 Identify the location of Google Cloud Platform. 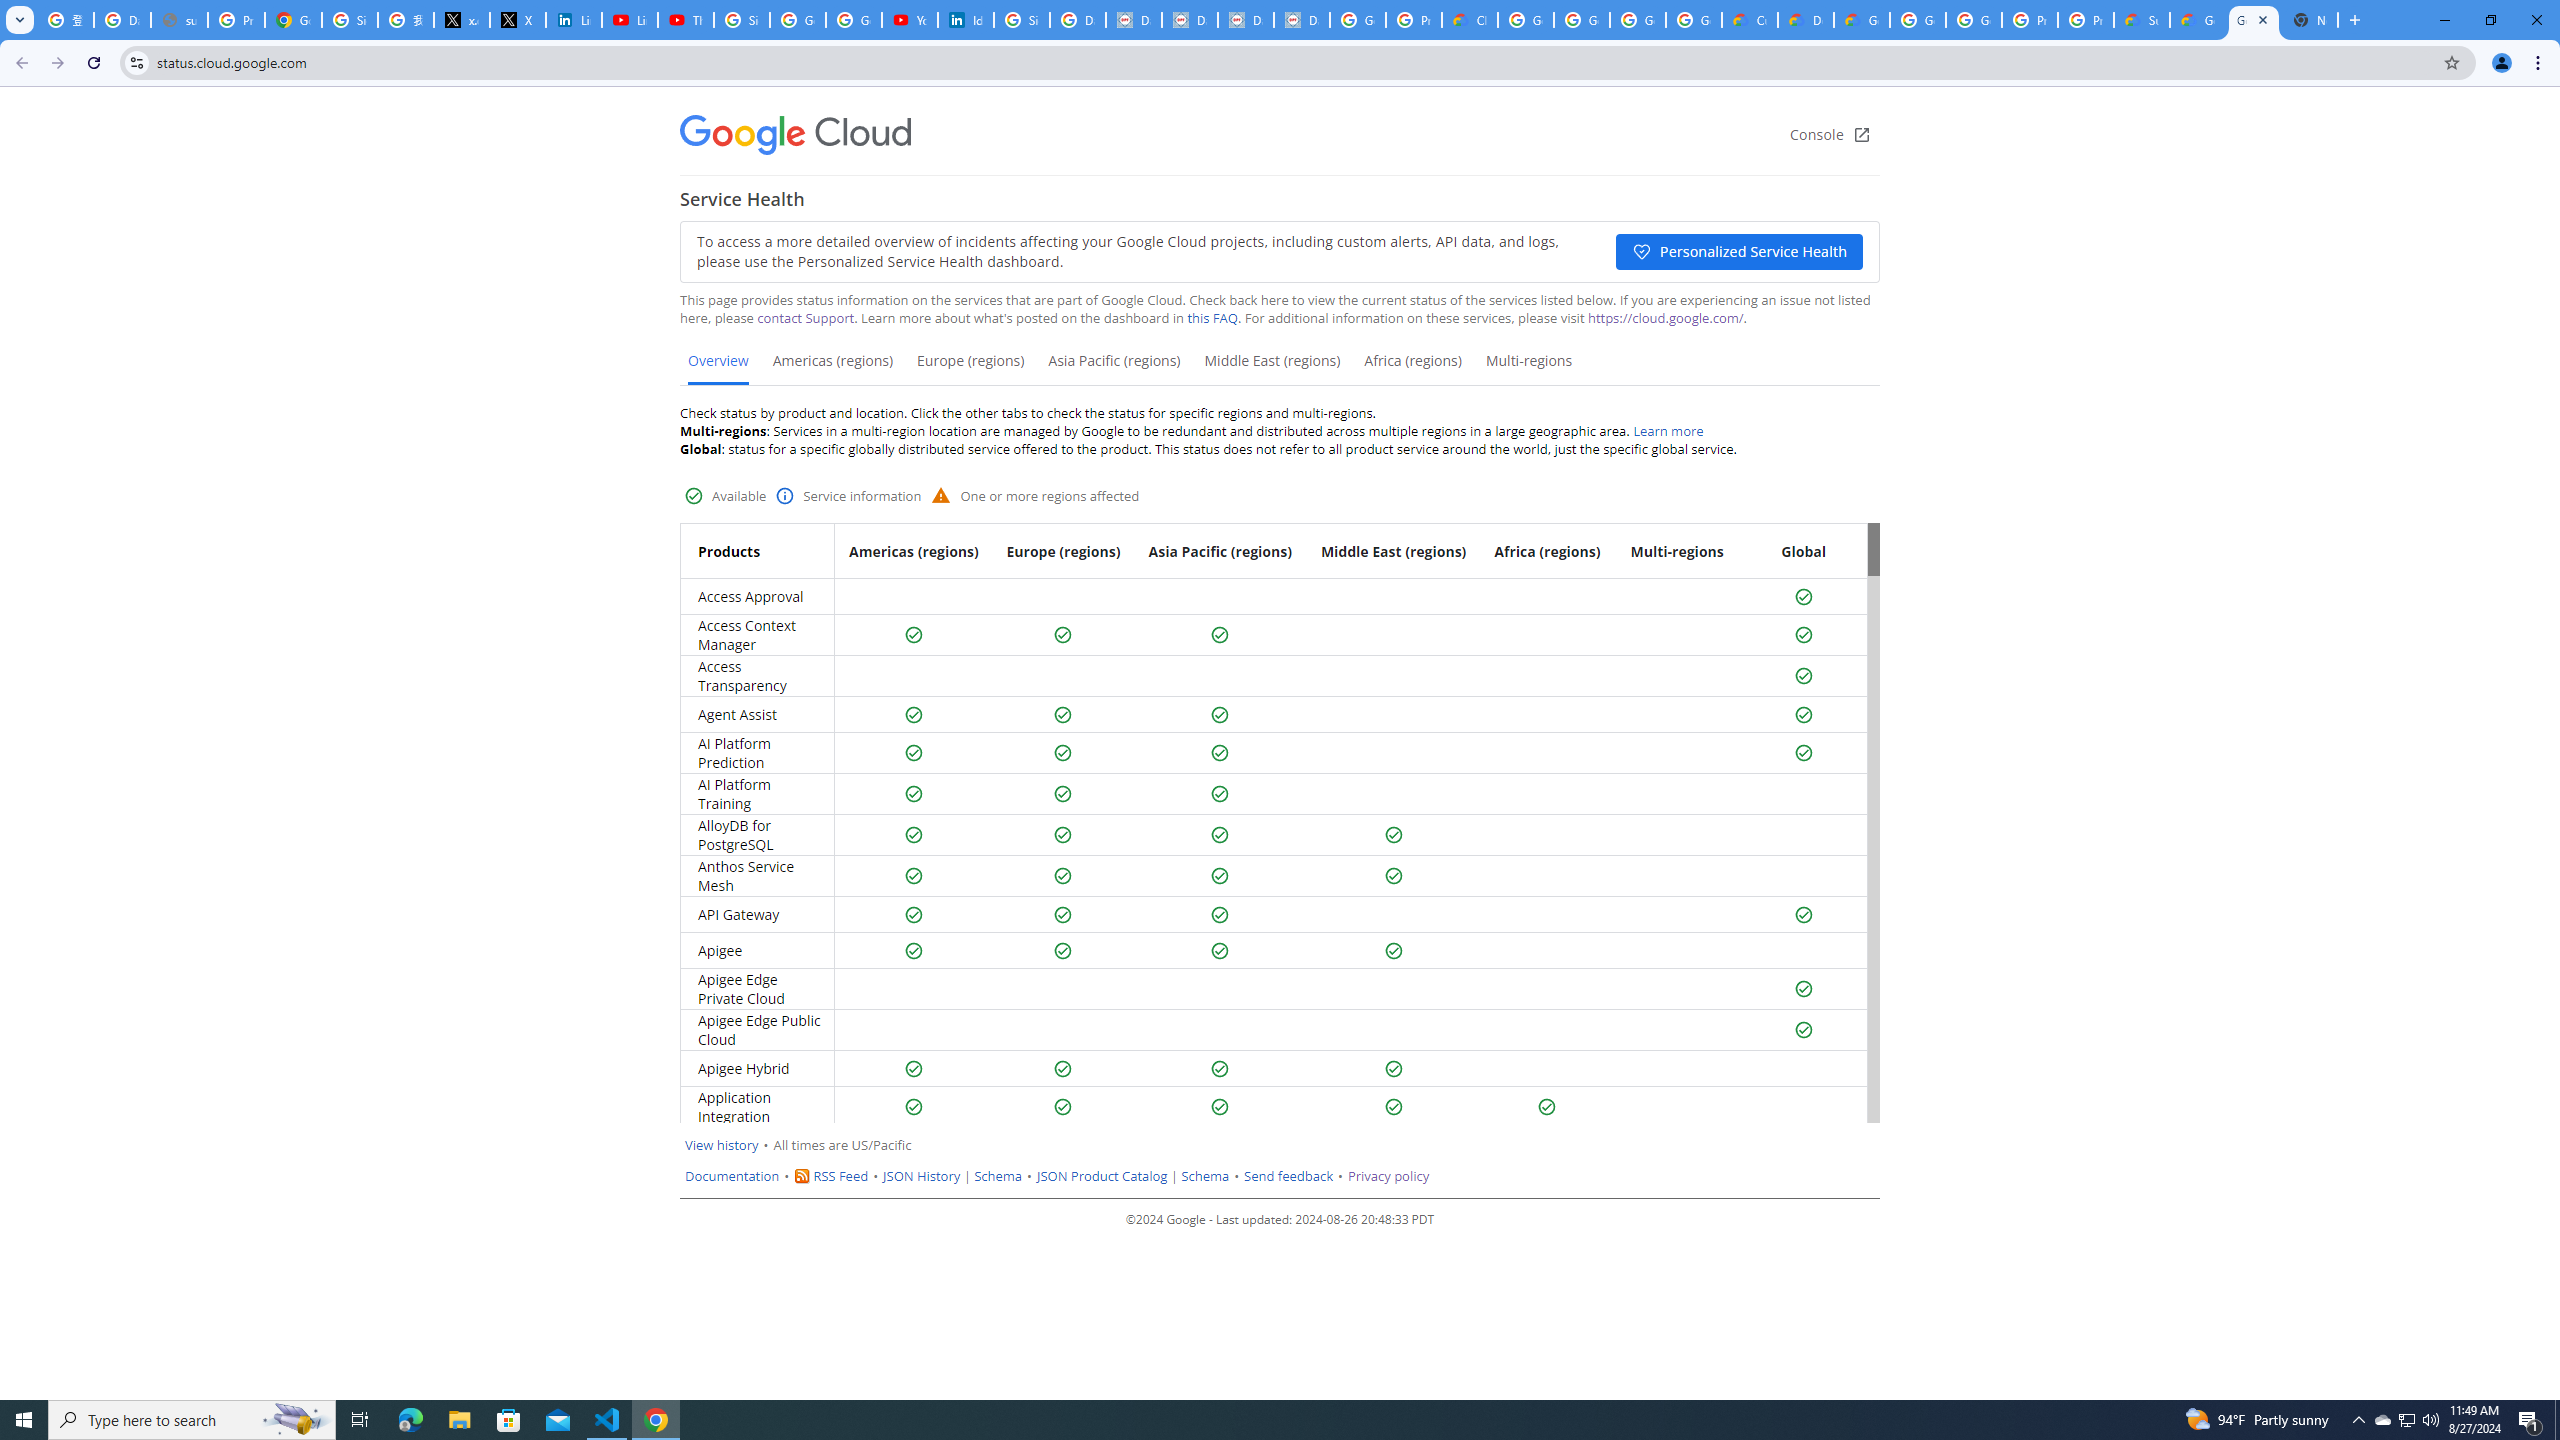
(1918, 20).